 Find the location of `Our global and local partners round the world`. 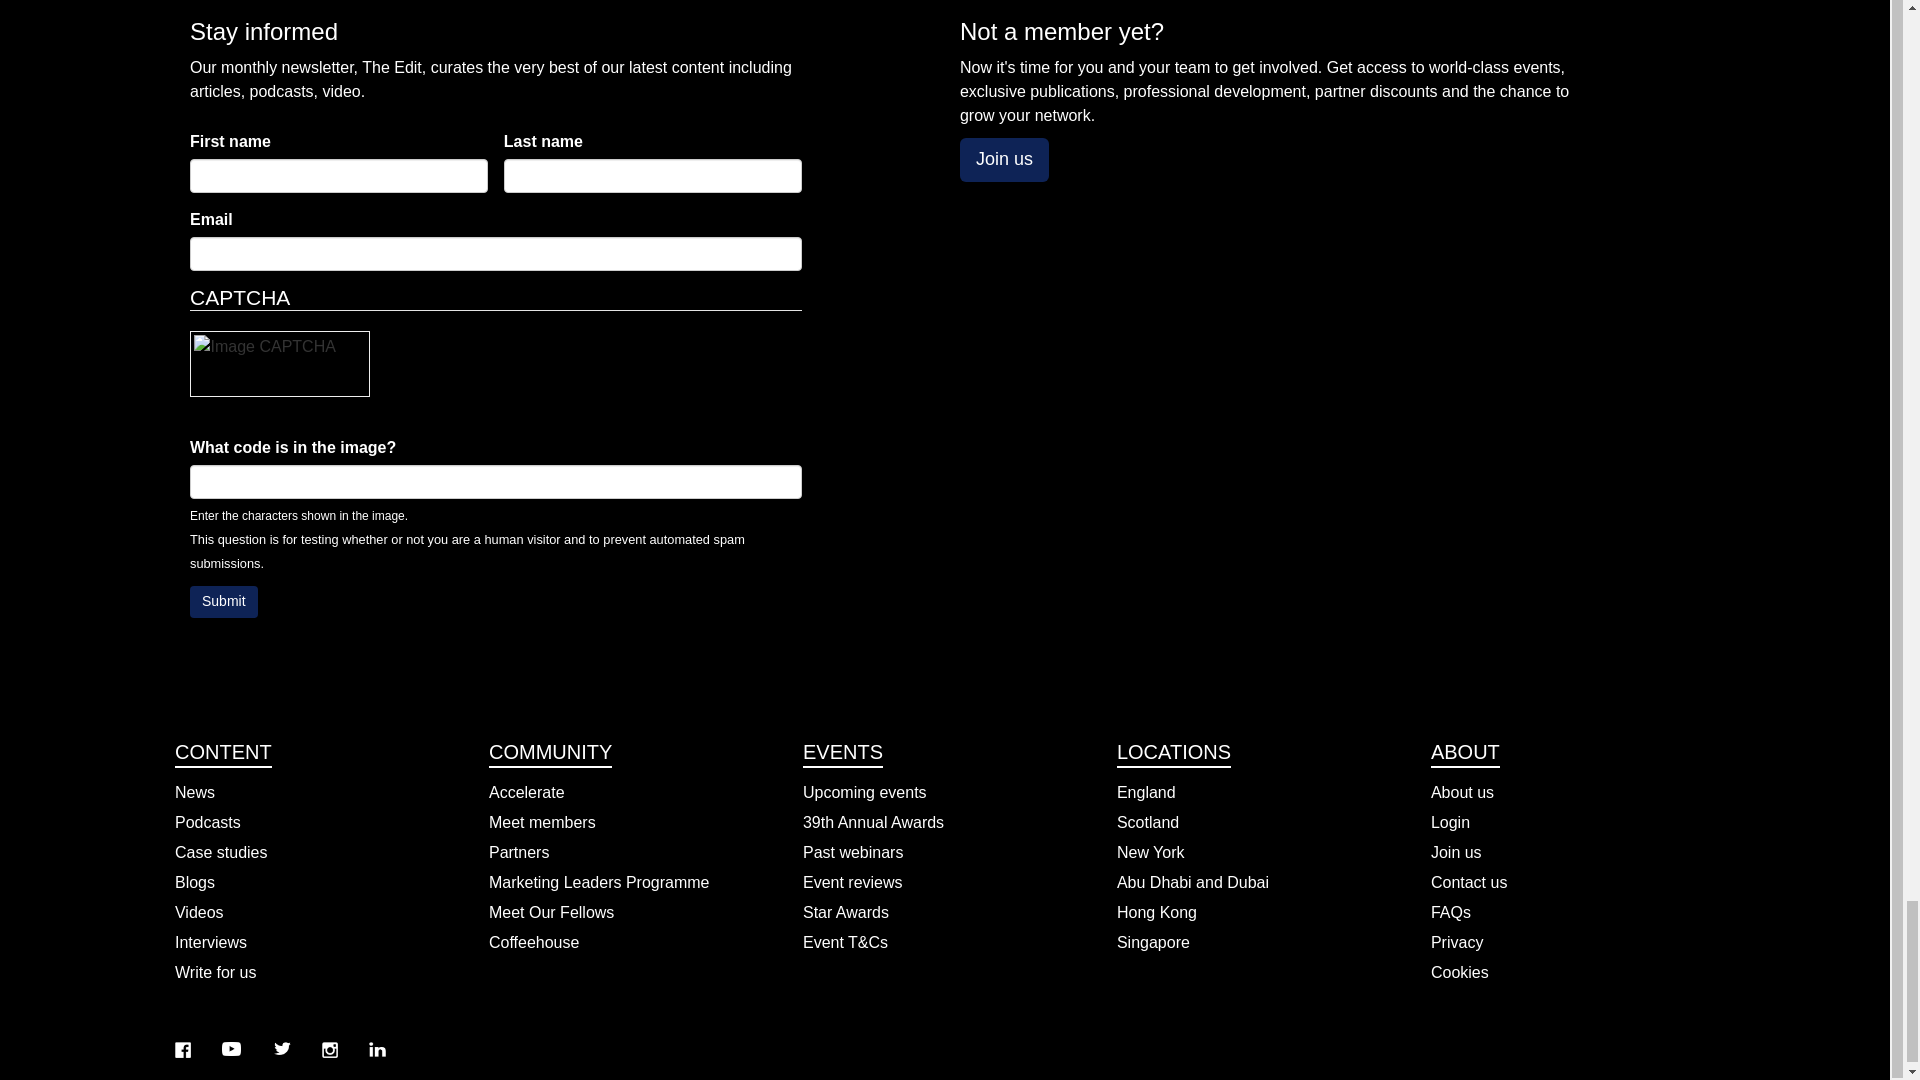

Our global and local partners round the world is located at coordinates (631, 853).